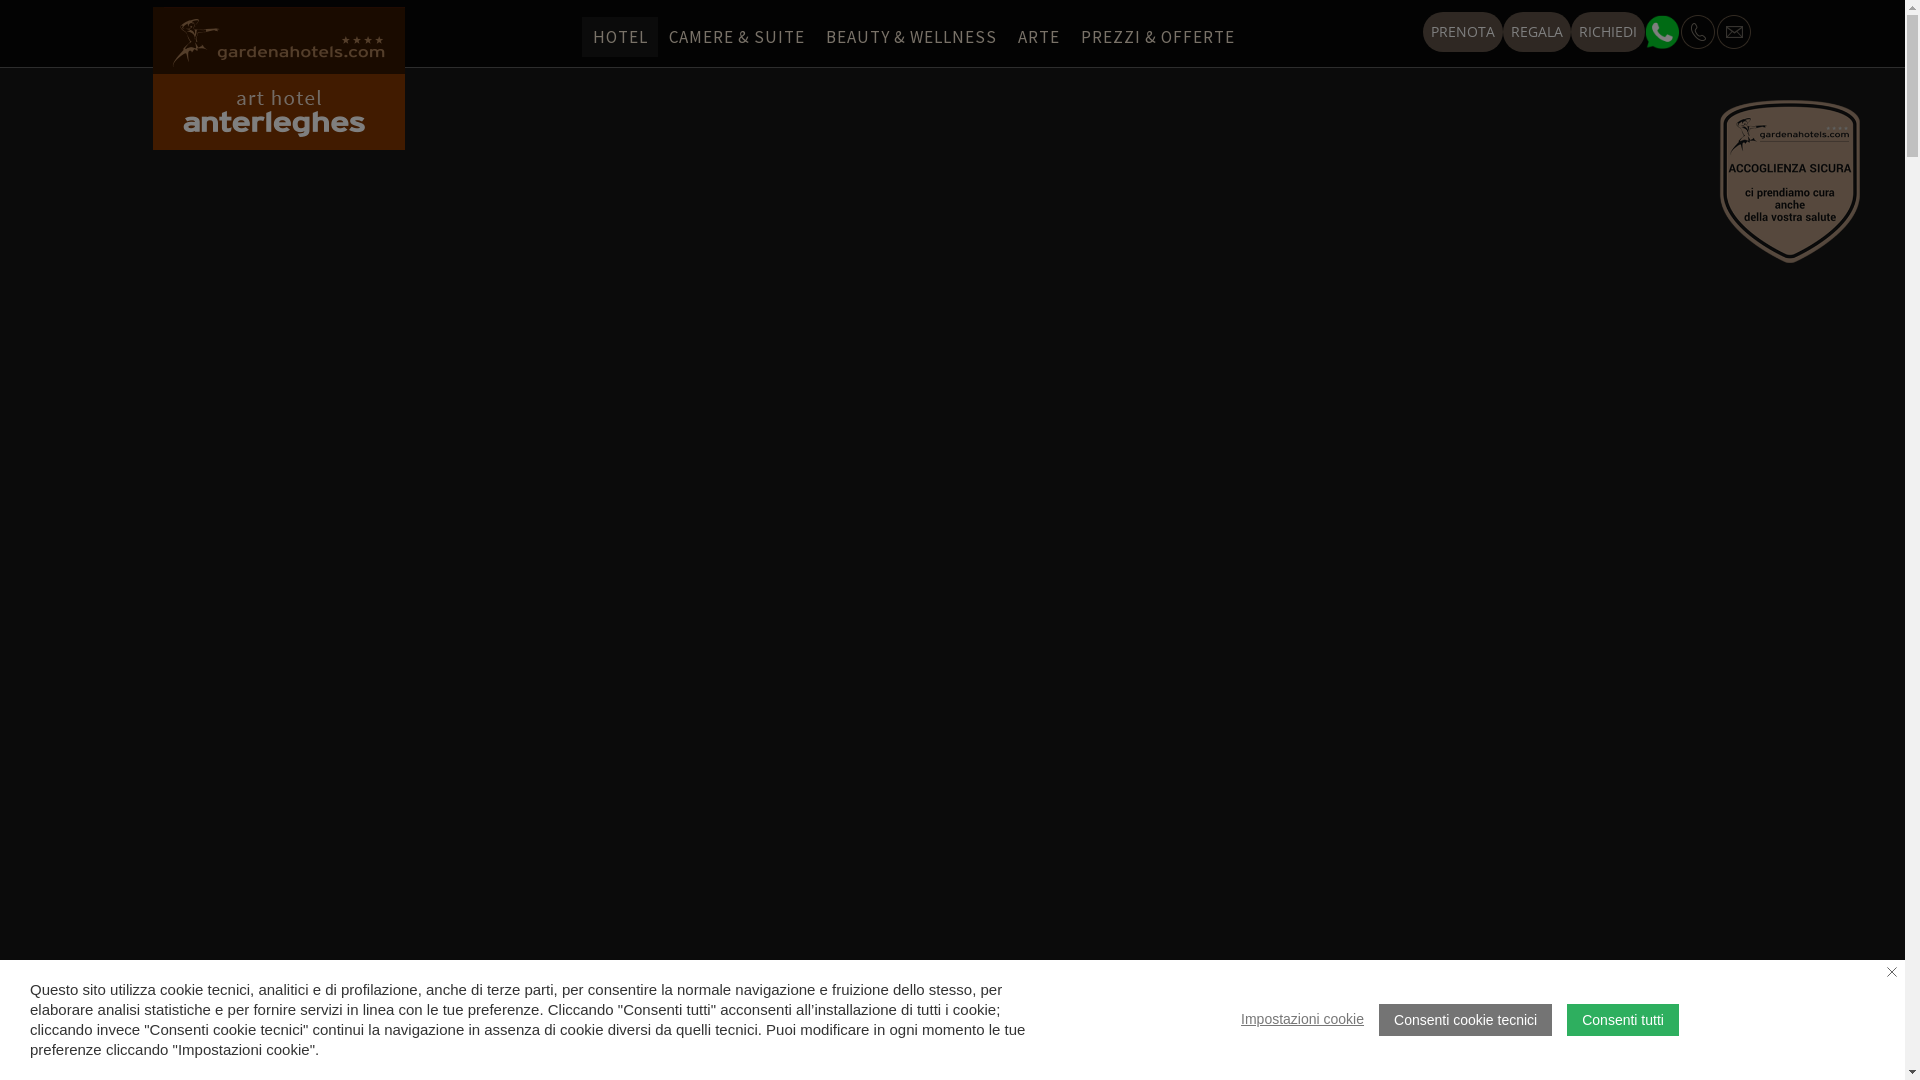 The image size is (1920, 1080). Describe the element at coordinates (736, 37) in the screenshot. I see `CAMERE & SUITE` at that location.